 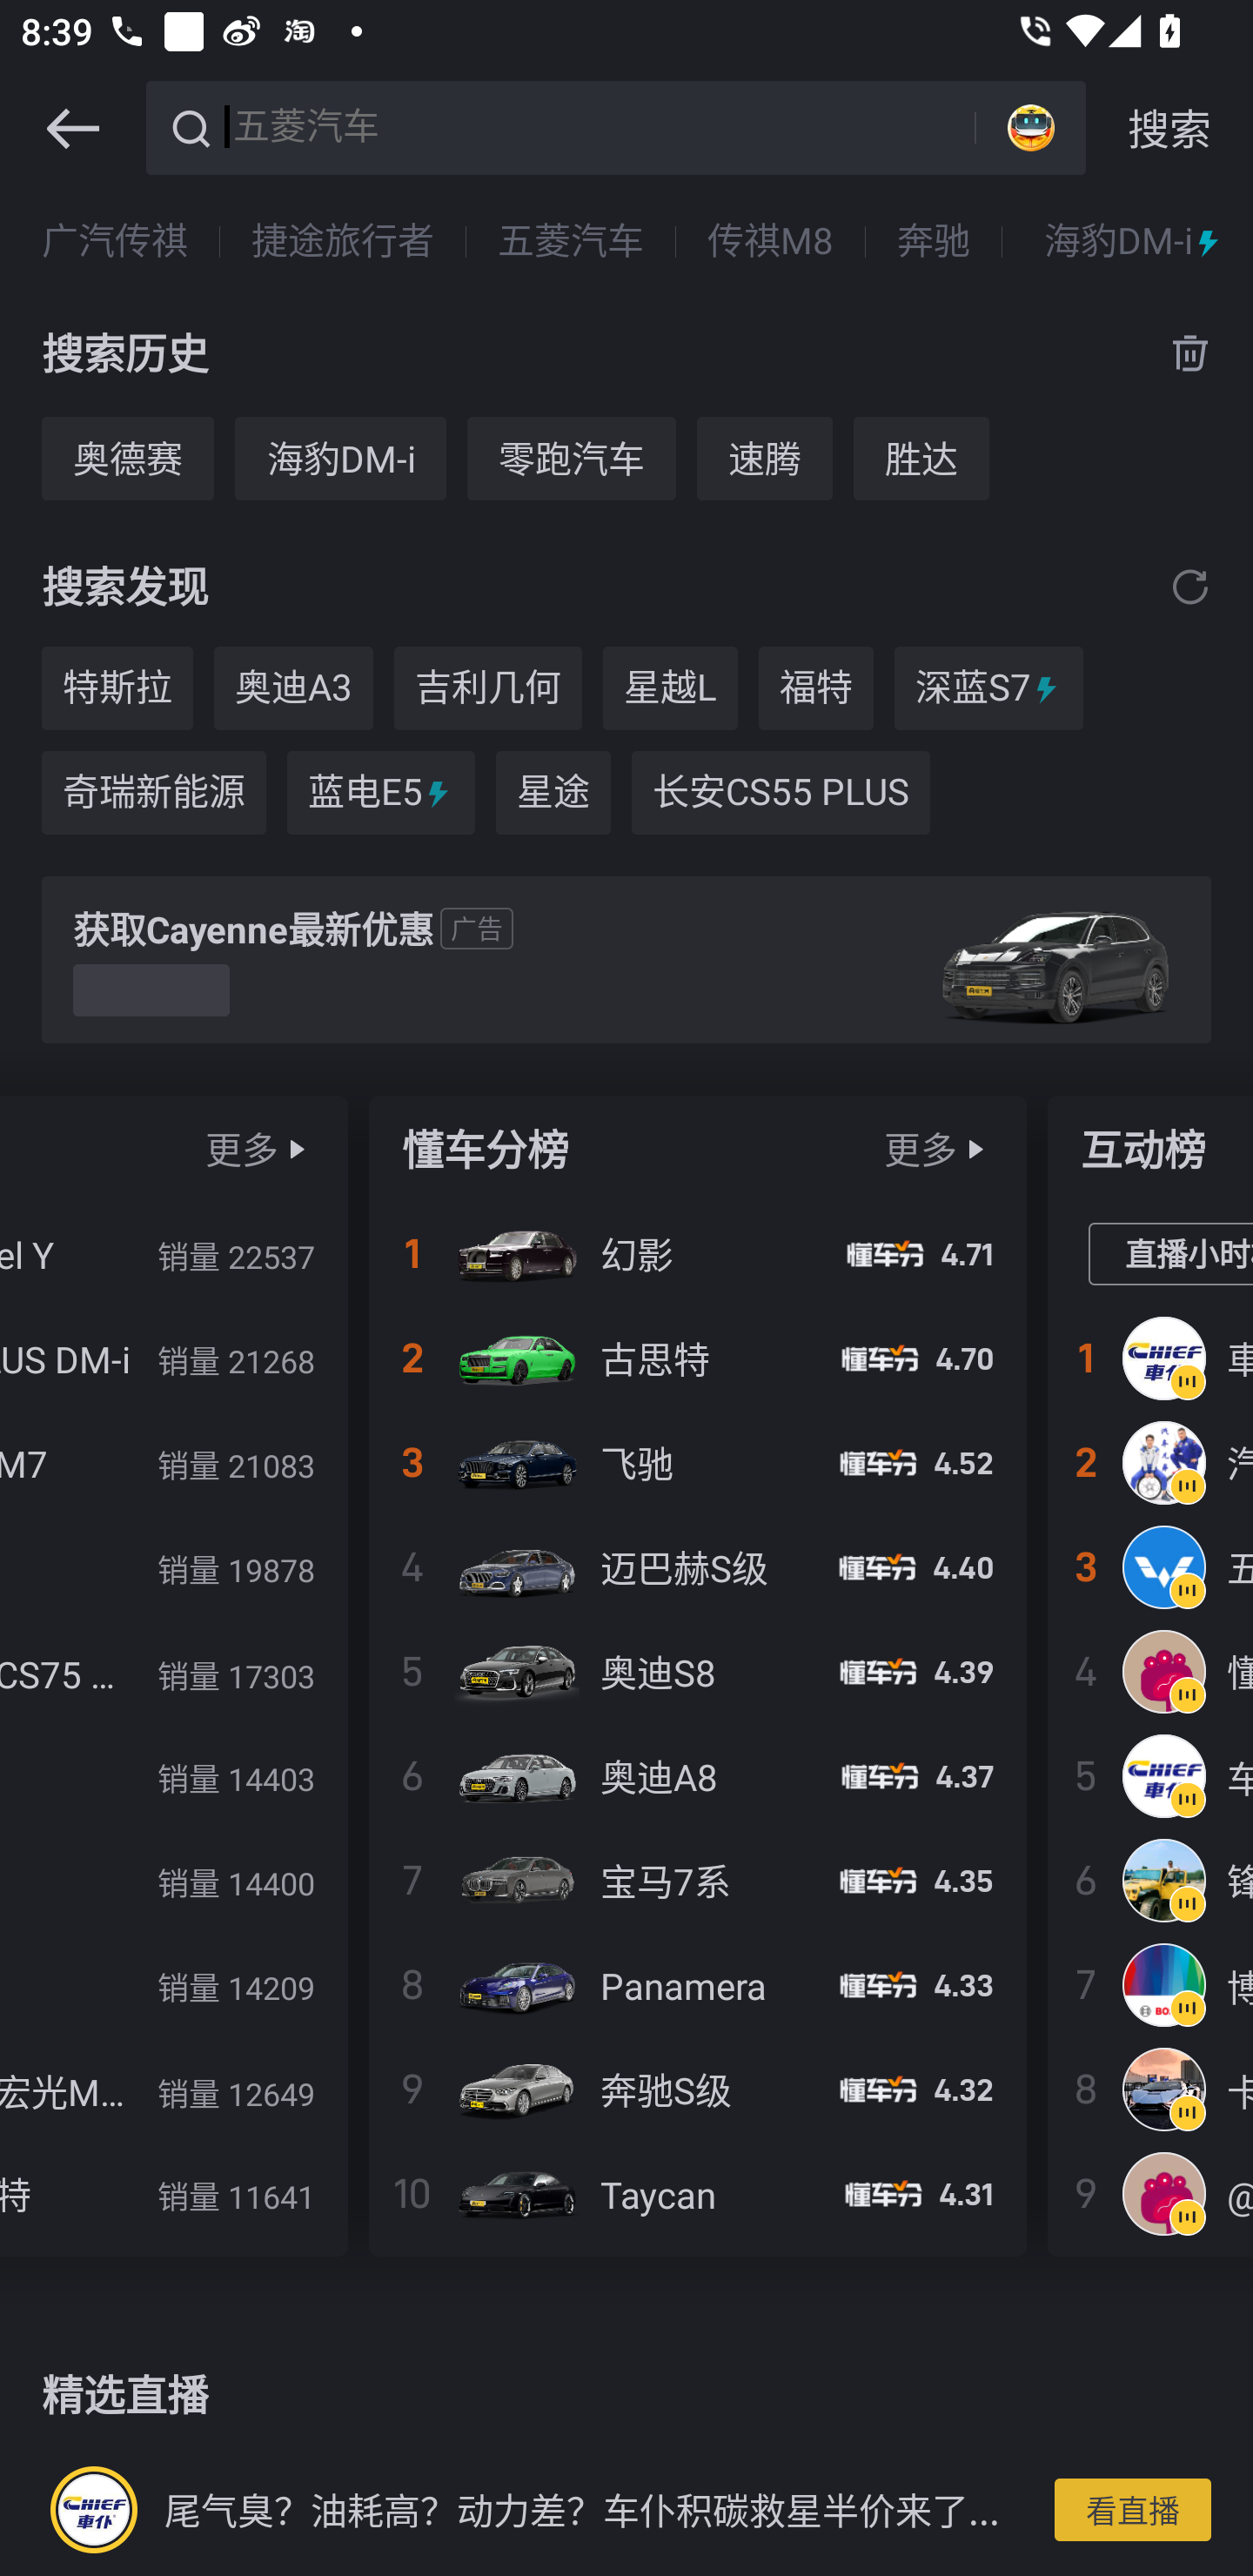 What do you see at coordinates (921, 1149) in the screenshot?
I see `更多` at bounding box center [921, 1149].